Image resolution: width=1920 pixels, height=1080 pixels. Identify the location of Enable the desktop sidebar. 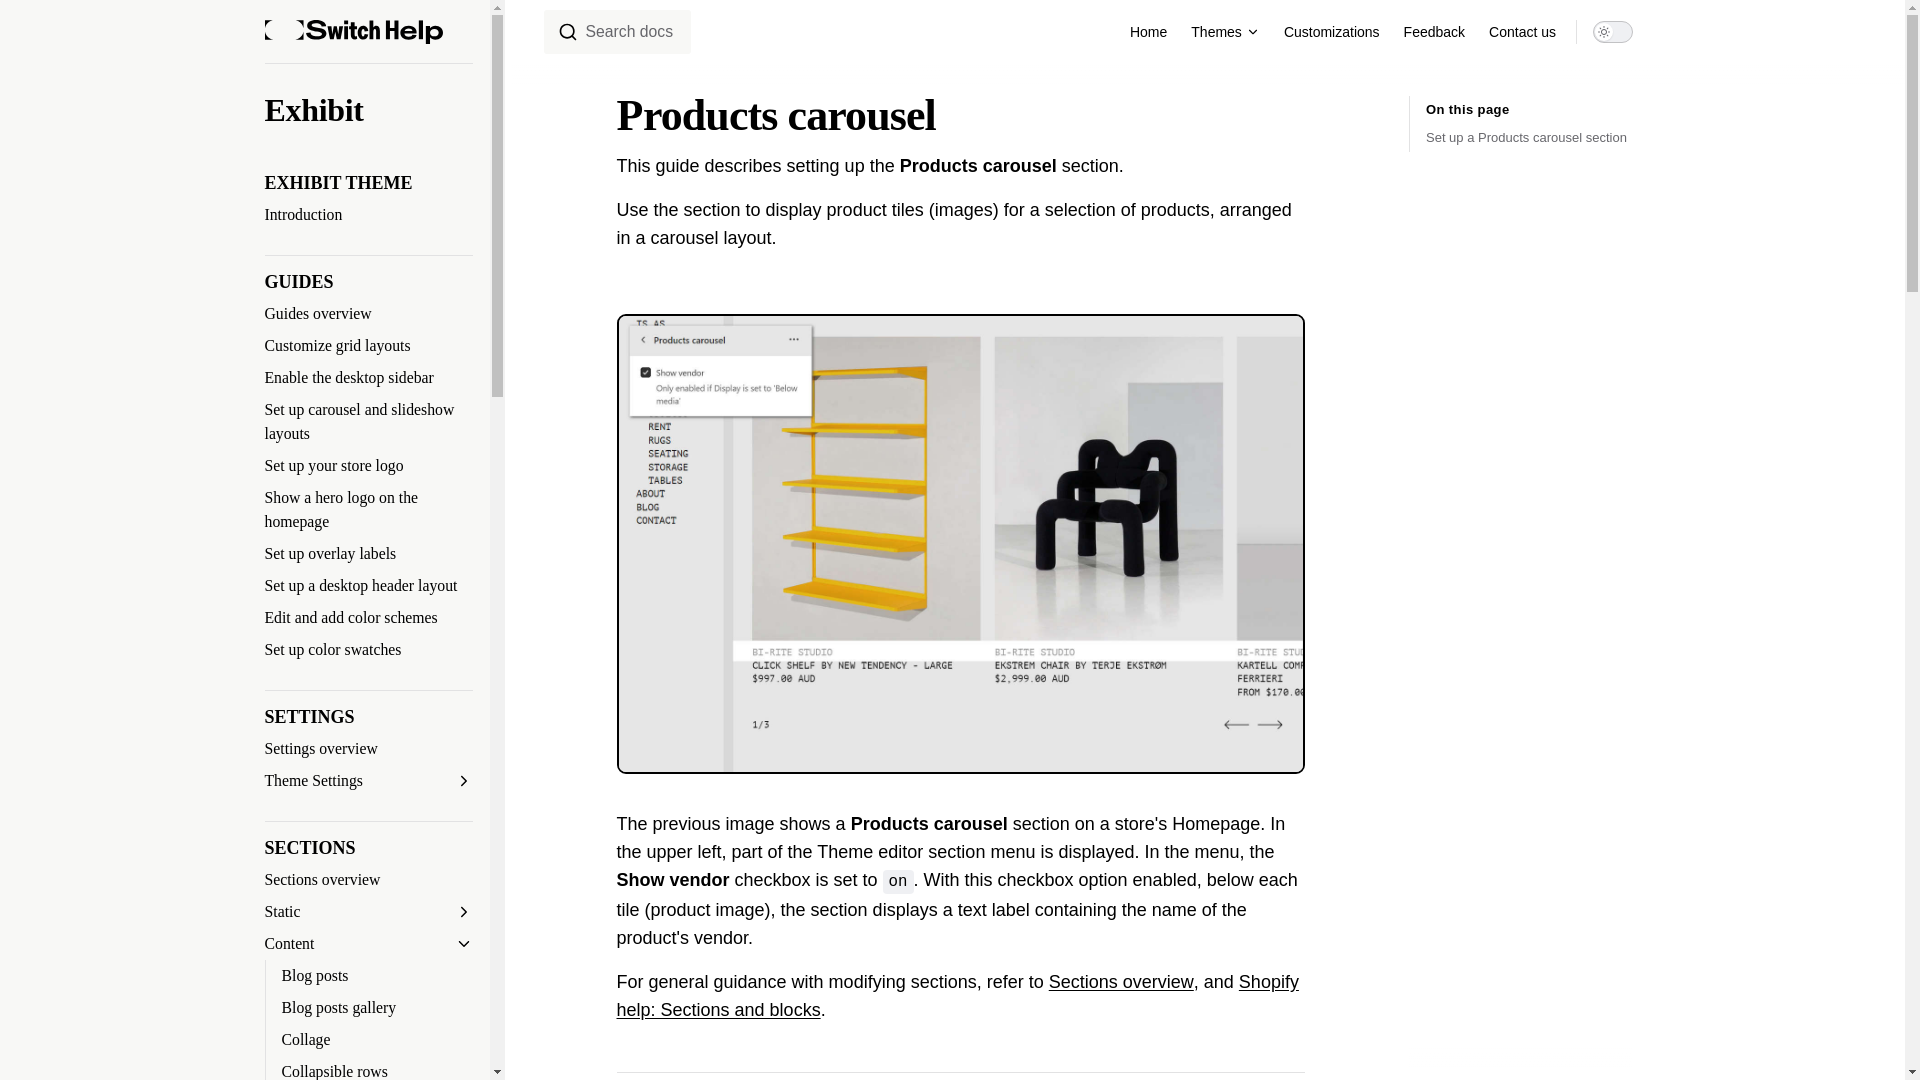
(368, 378).